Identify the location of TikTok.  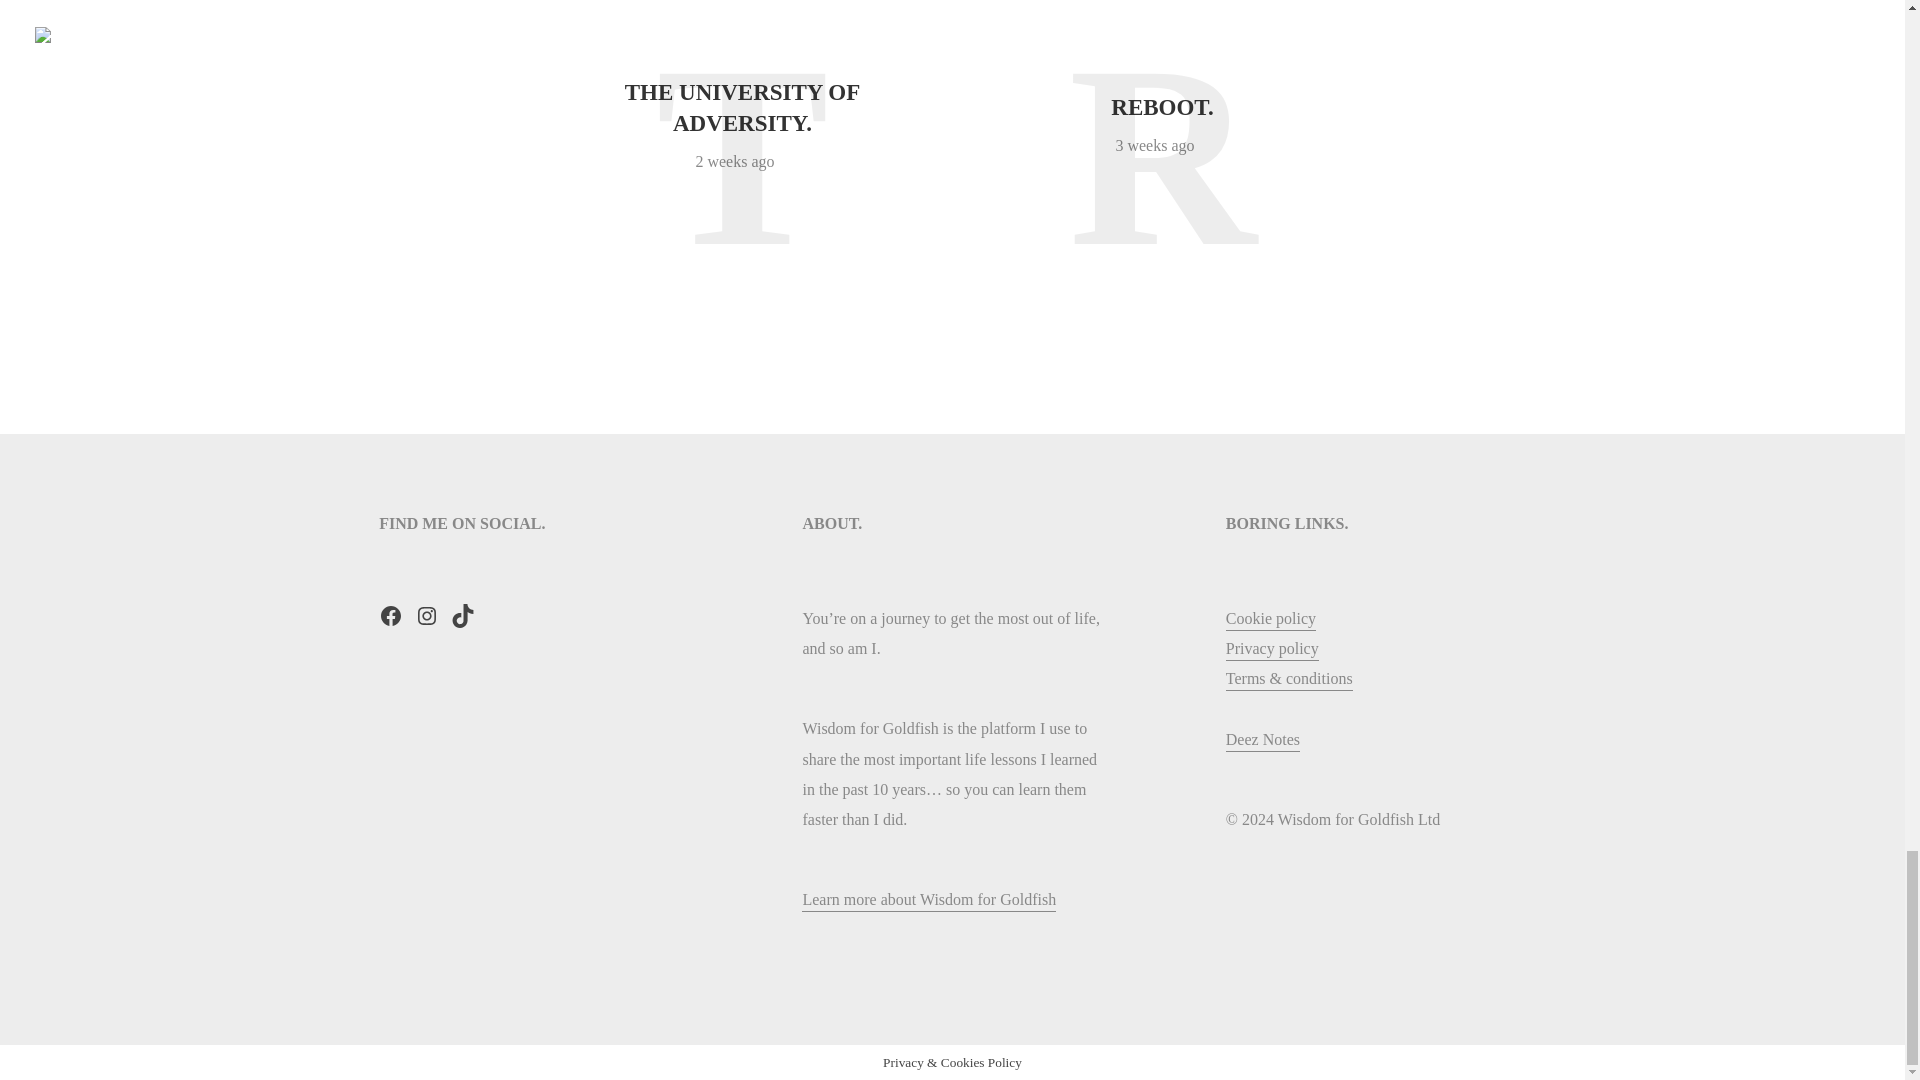
(462, 615).